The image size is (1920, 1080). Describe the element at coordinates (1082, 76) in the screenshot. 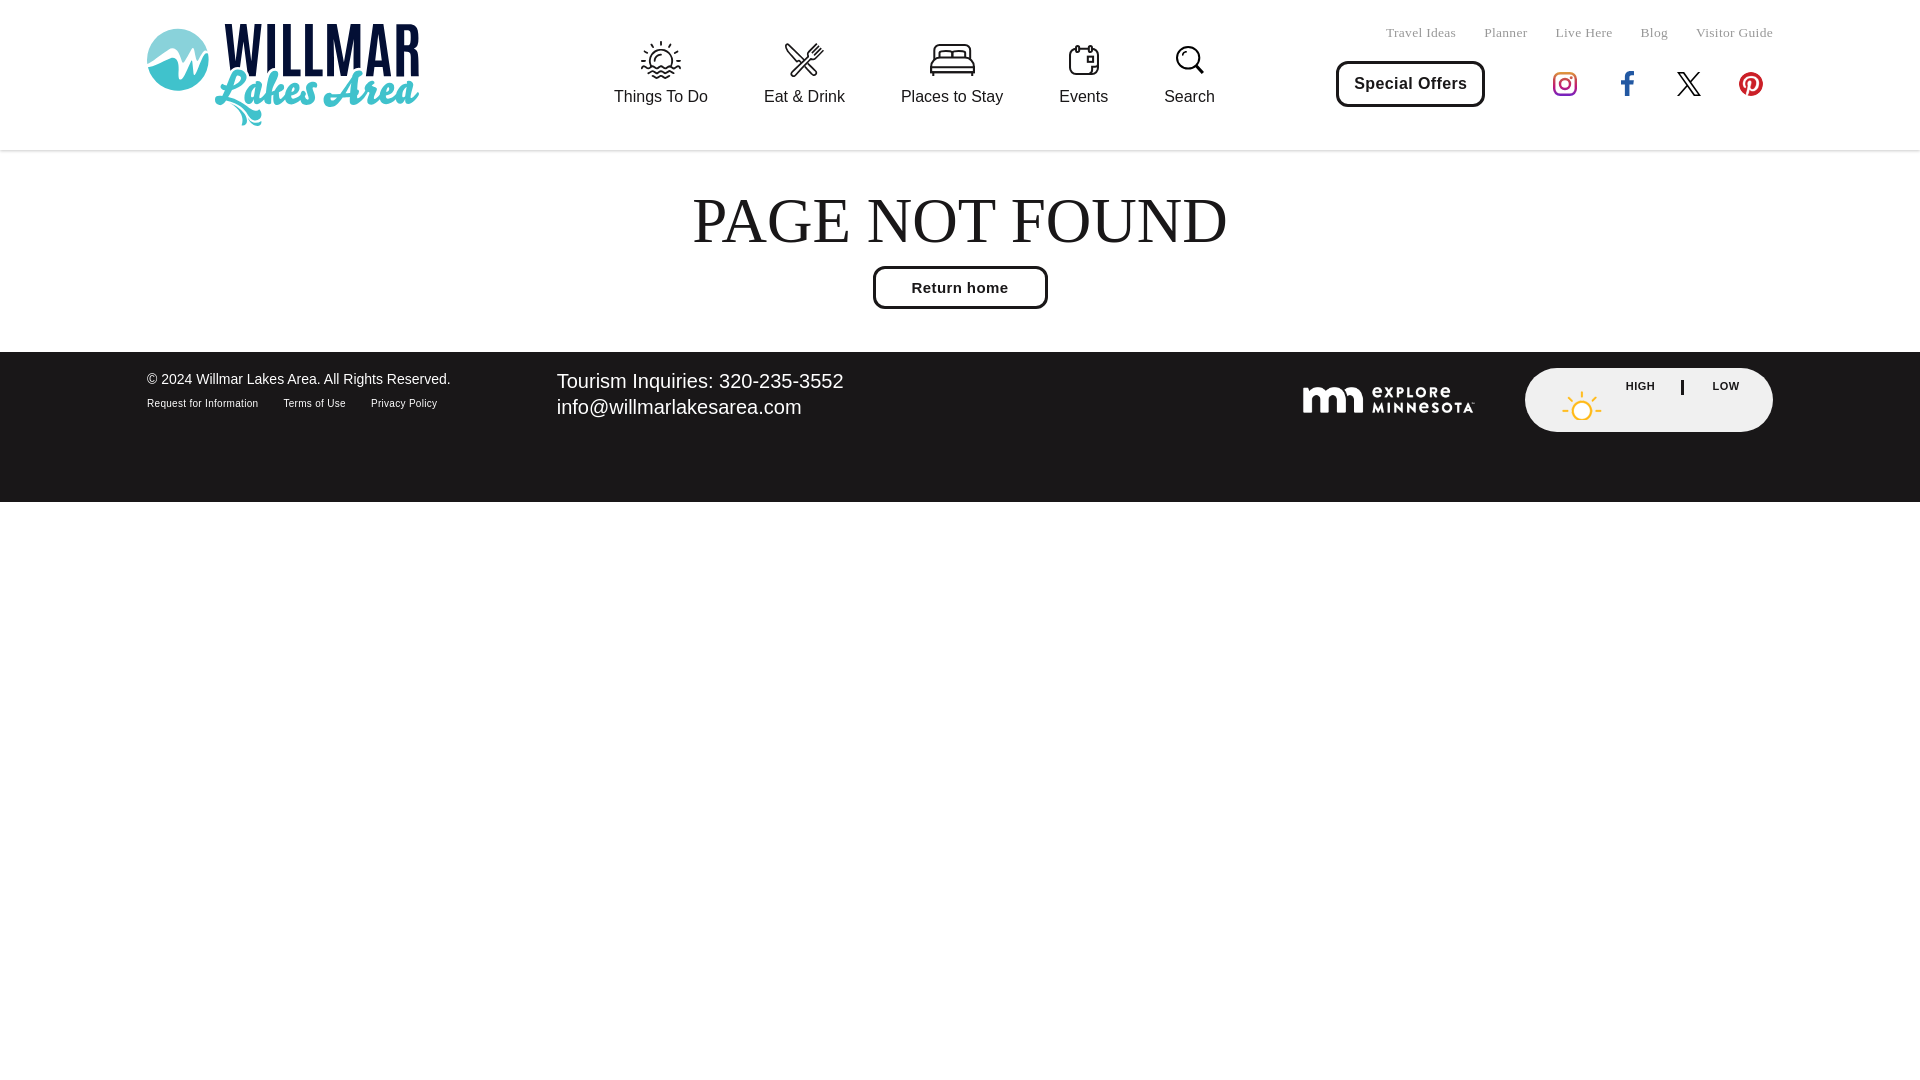

I see `Events` at that location.